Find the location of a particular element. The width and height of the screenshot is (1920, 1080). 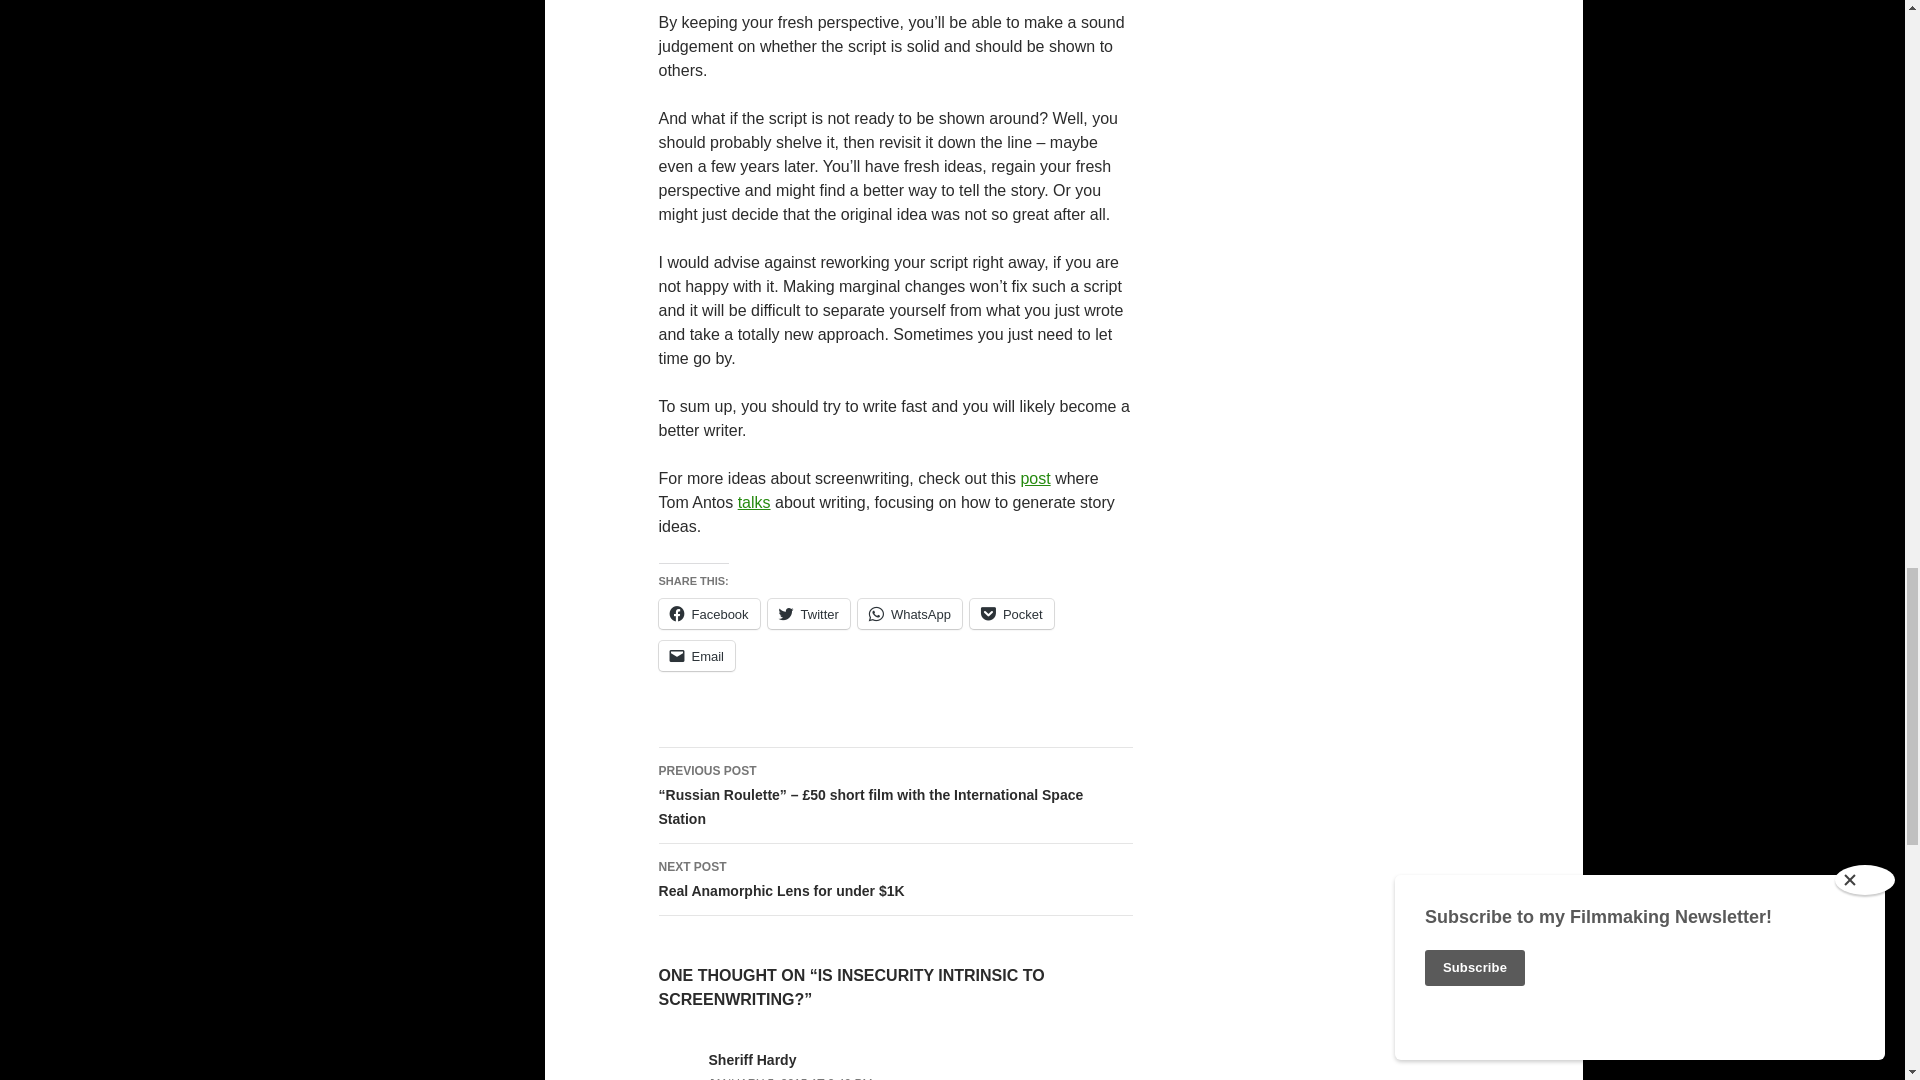

Tom Antos on how to generate story ideas - filmmaking is located at coordinates (754, 502).